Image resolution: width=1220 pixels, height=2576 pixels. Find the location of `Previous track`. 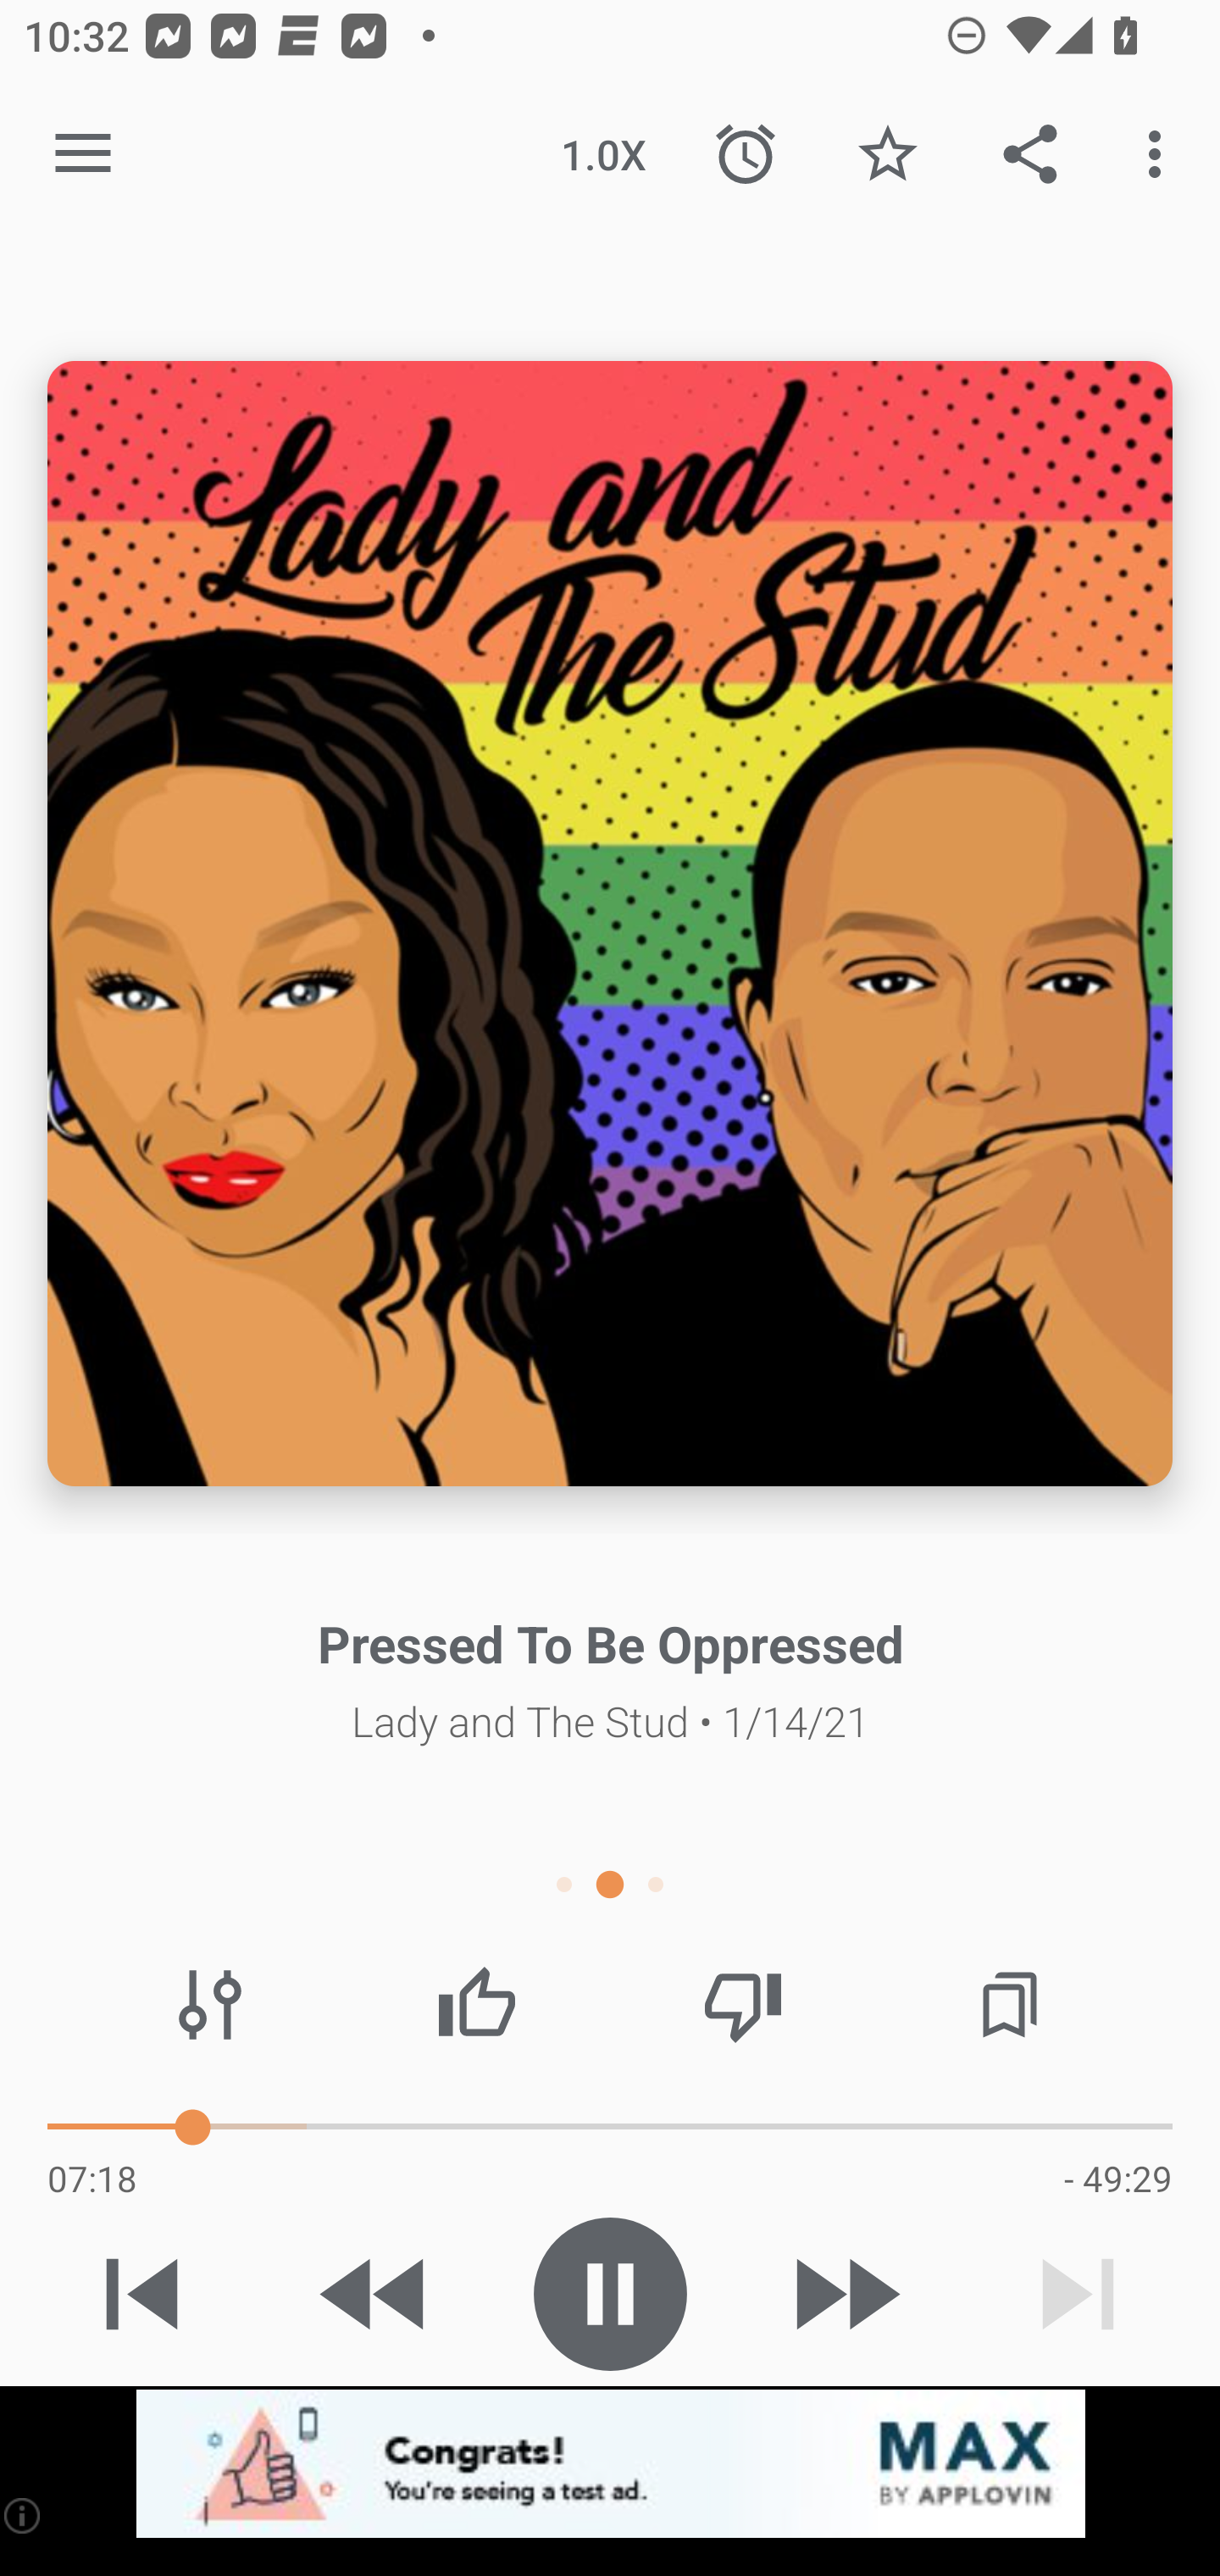

Previous track is located at coordinates (142, 2294).